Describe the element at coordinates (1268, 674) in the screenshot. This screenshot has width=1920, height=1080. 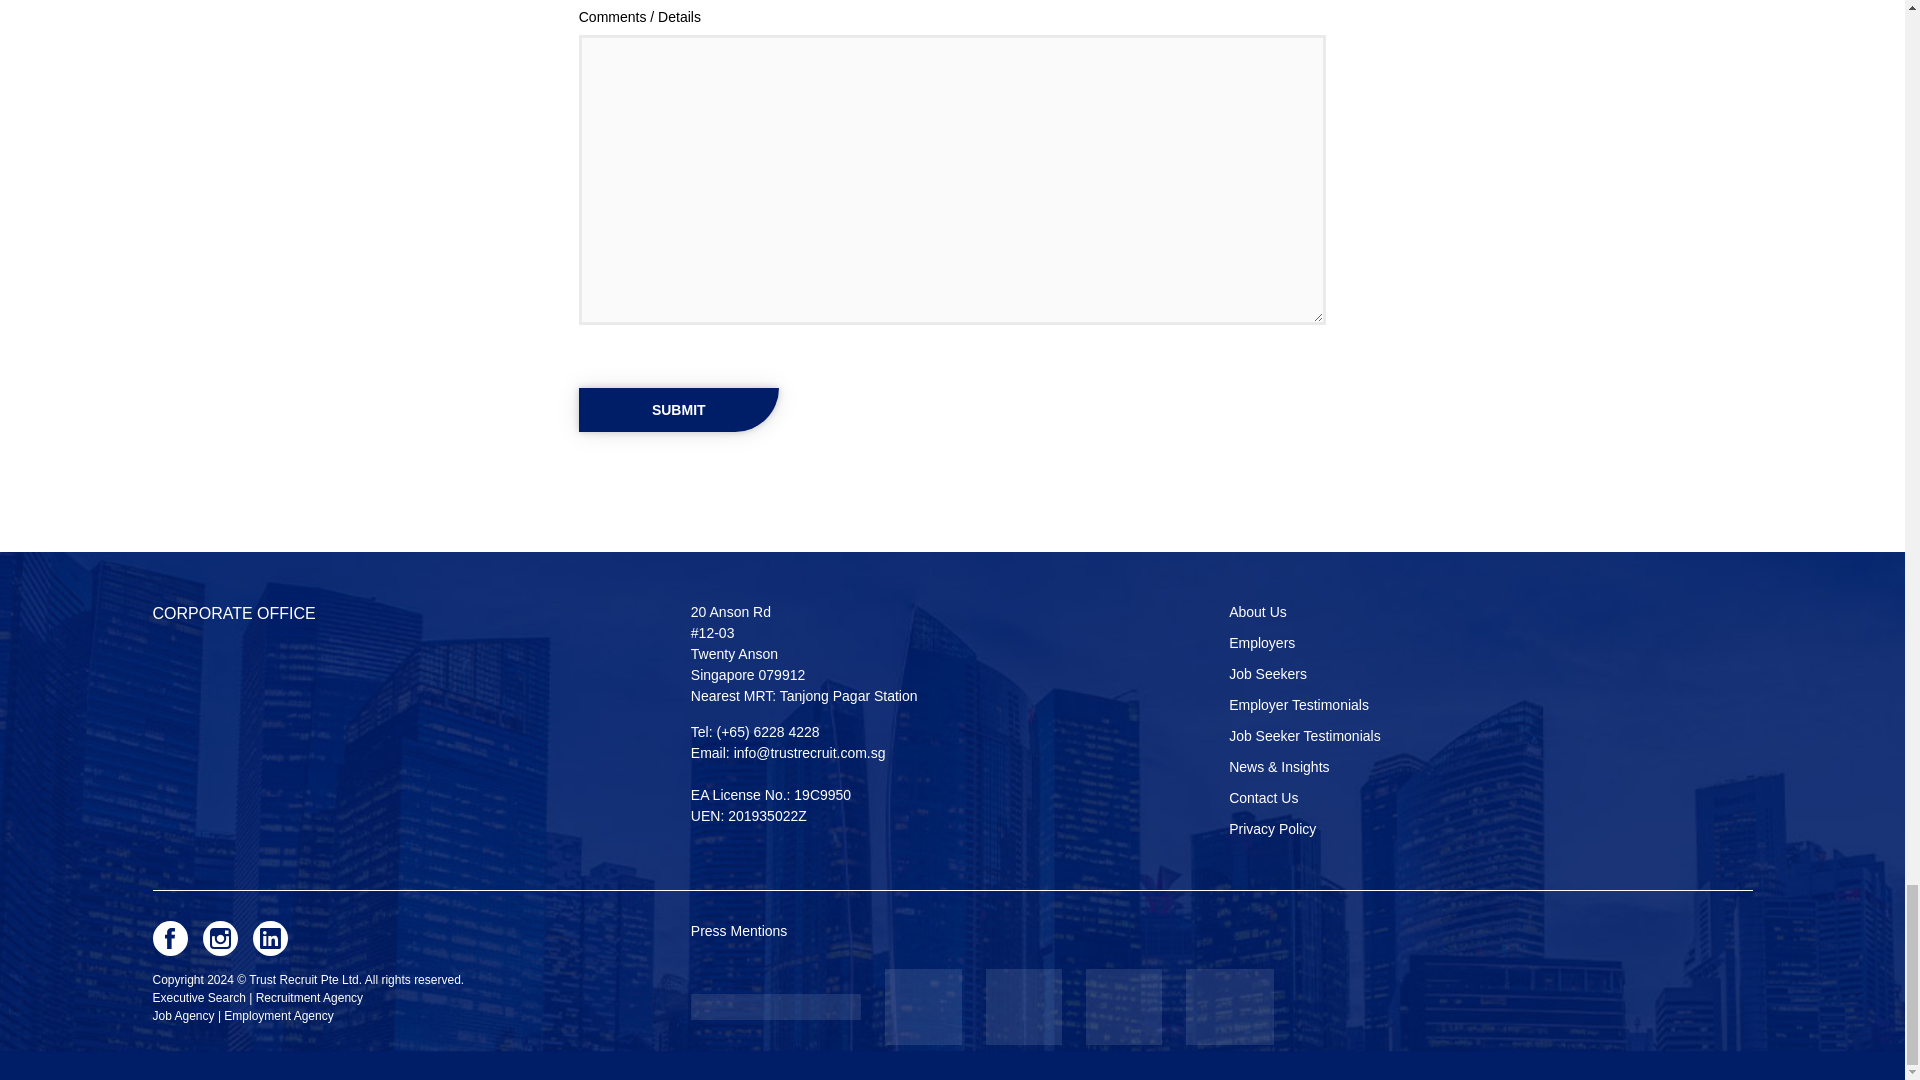
I see `Job Seekers` at that location.